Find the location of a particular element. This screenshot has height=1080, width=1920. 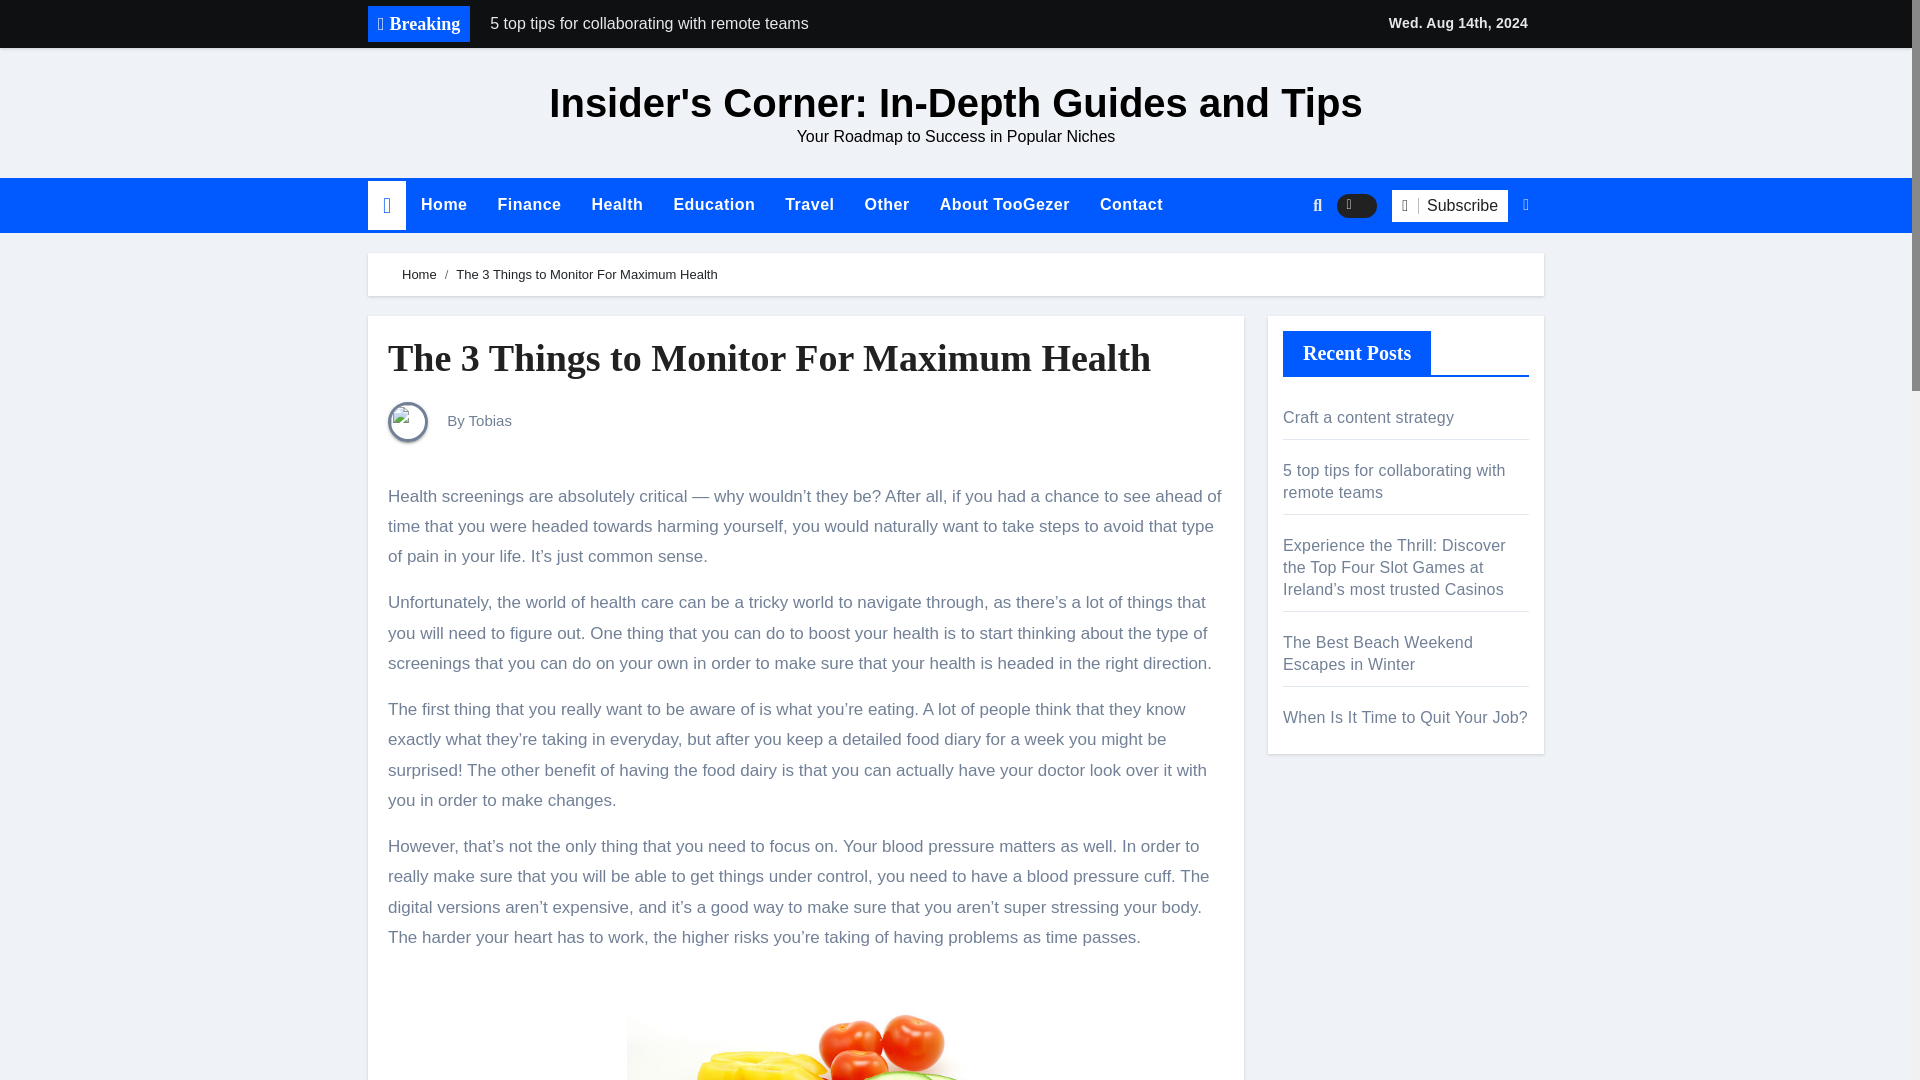

5 top tips for collaborating with remote teams is located at coordinates (757, 24).